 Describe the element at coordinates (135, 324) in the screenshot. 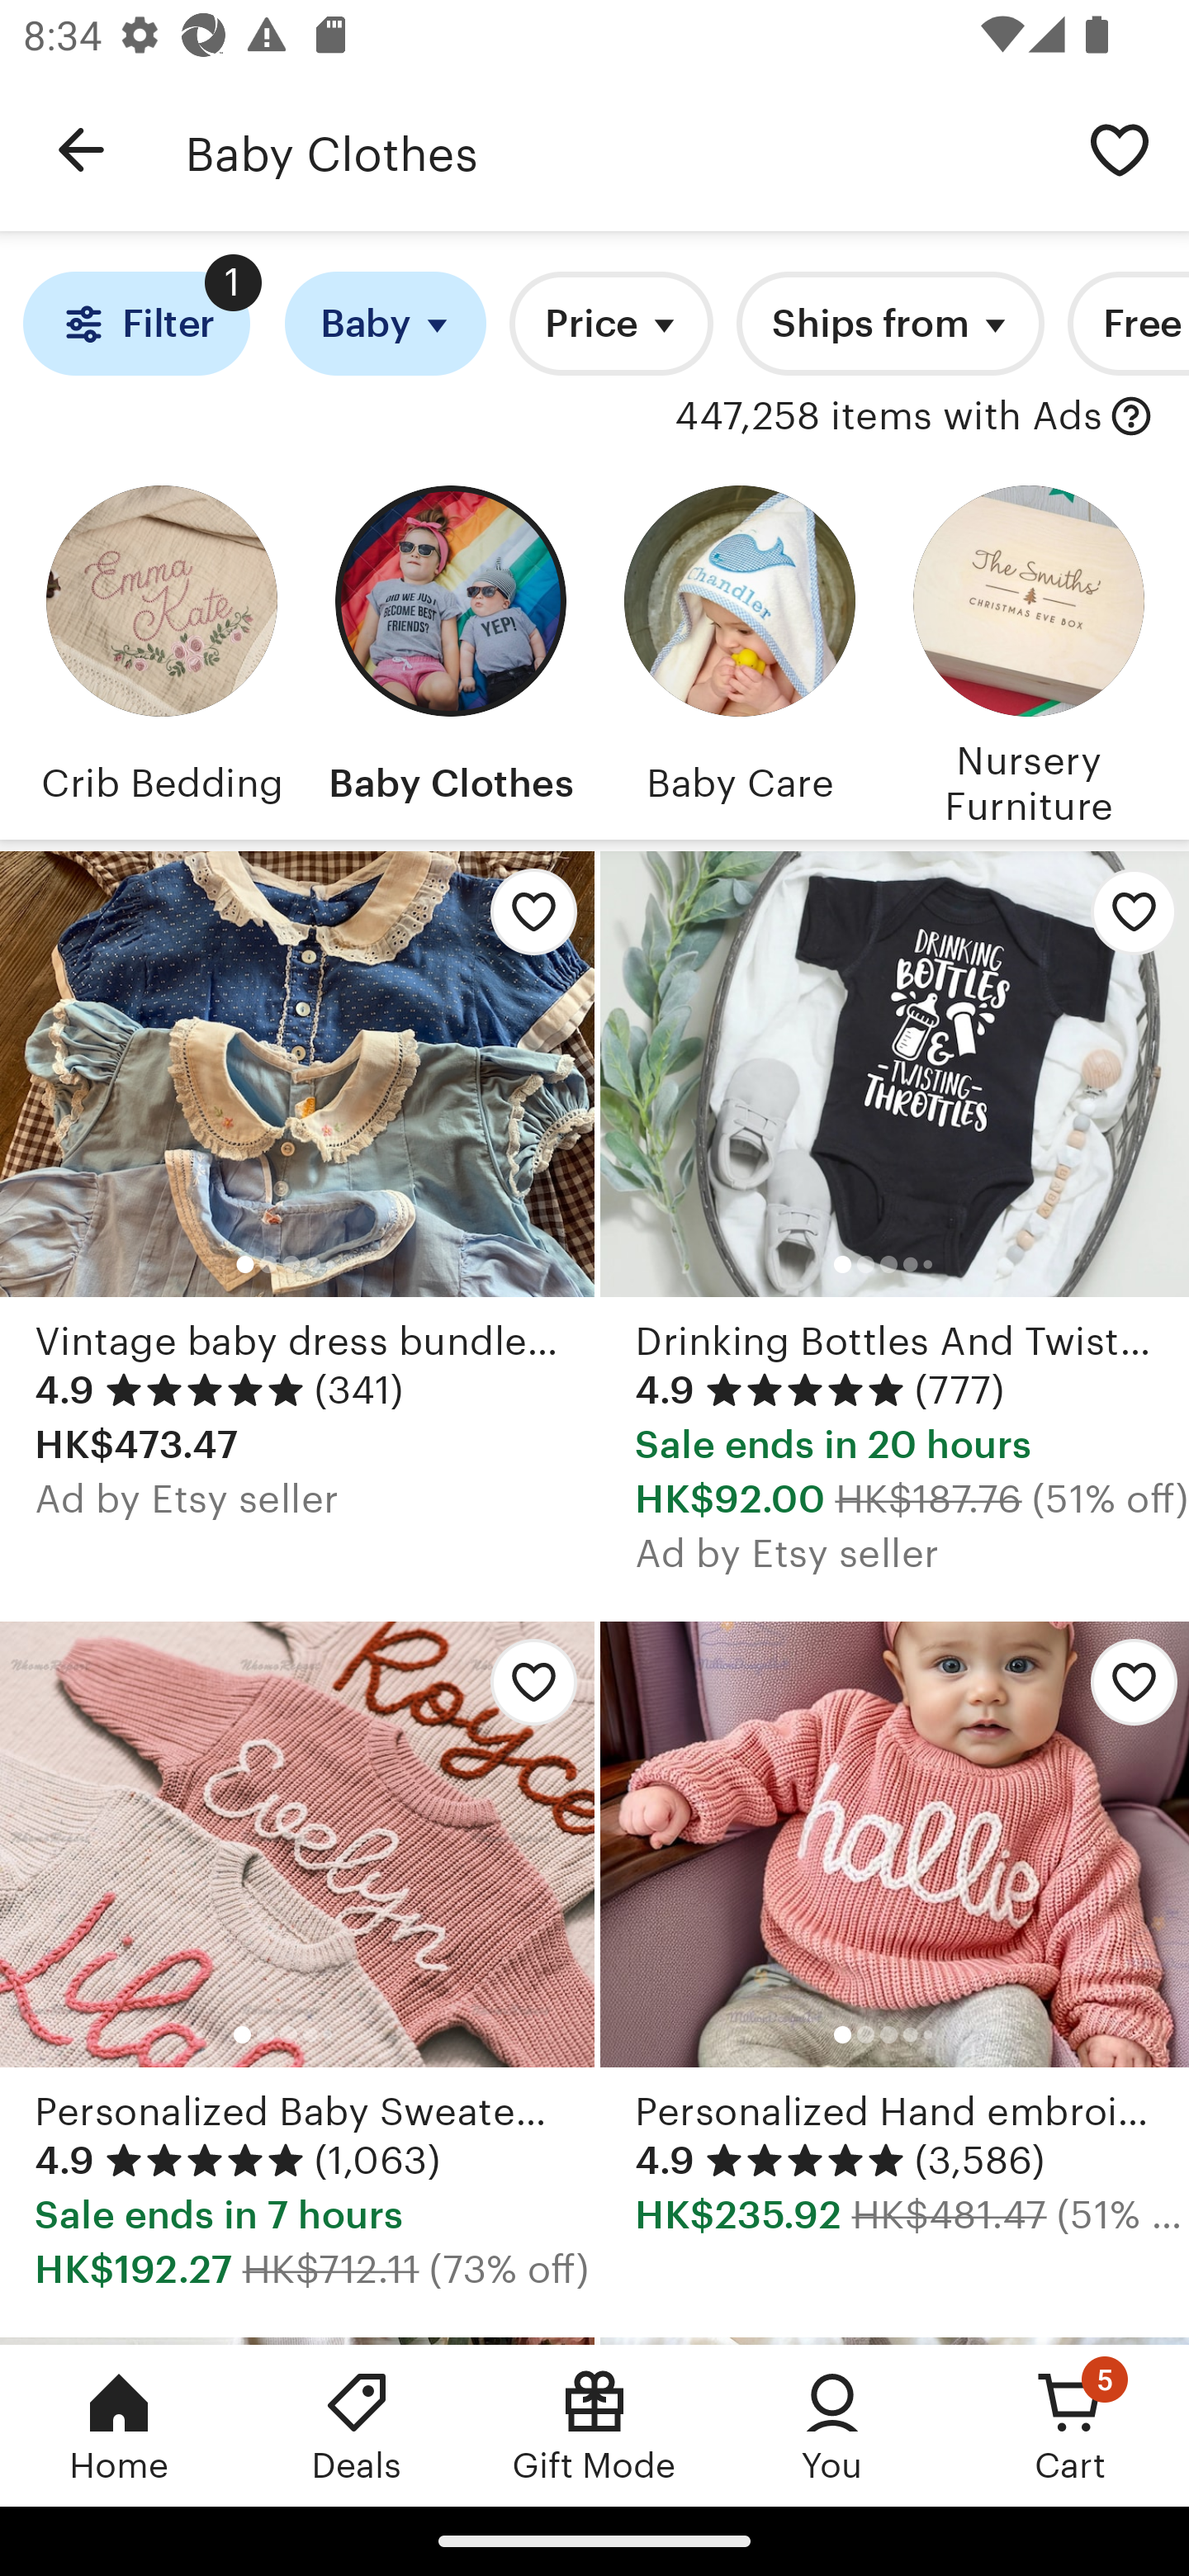

I see `Filter` at that location.